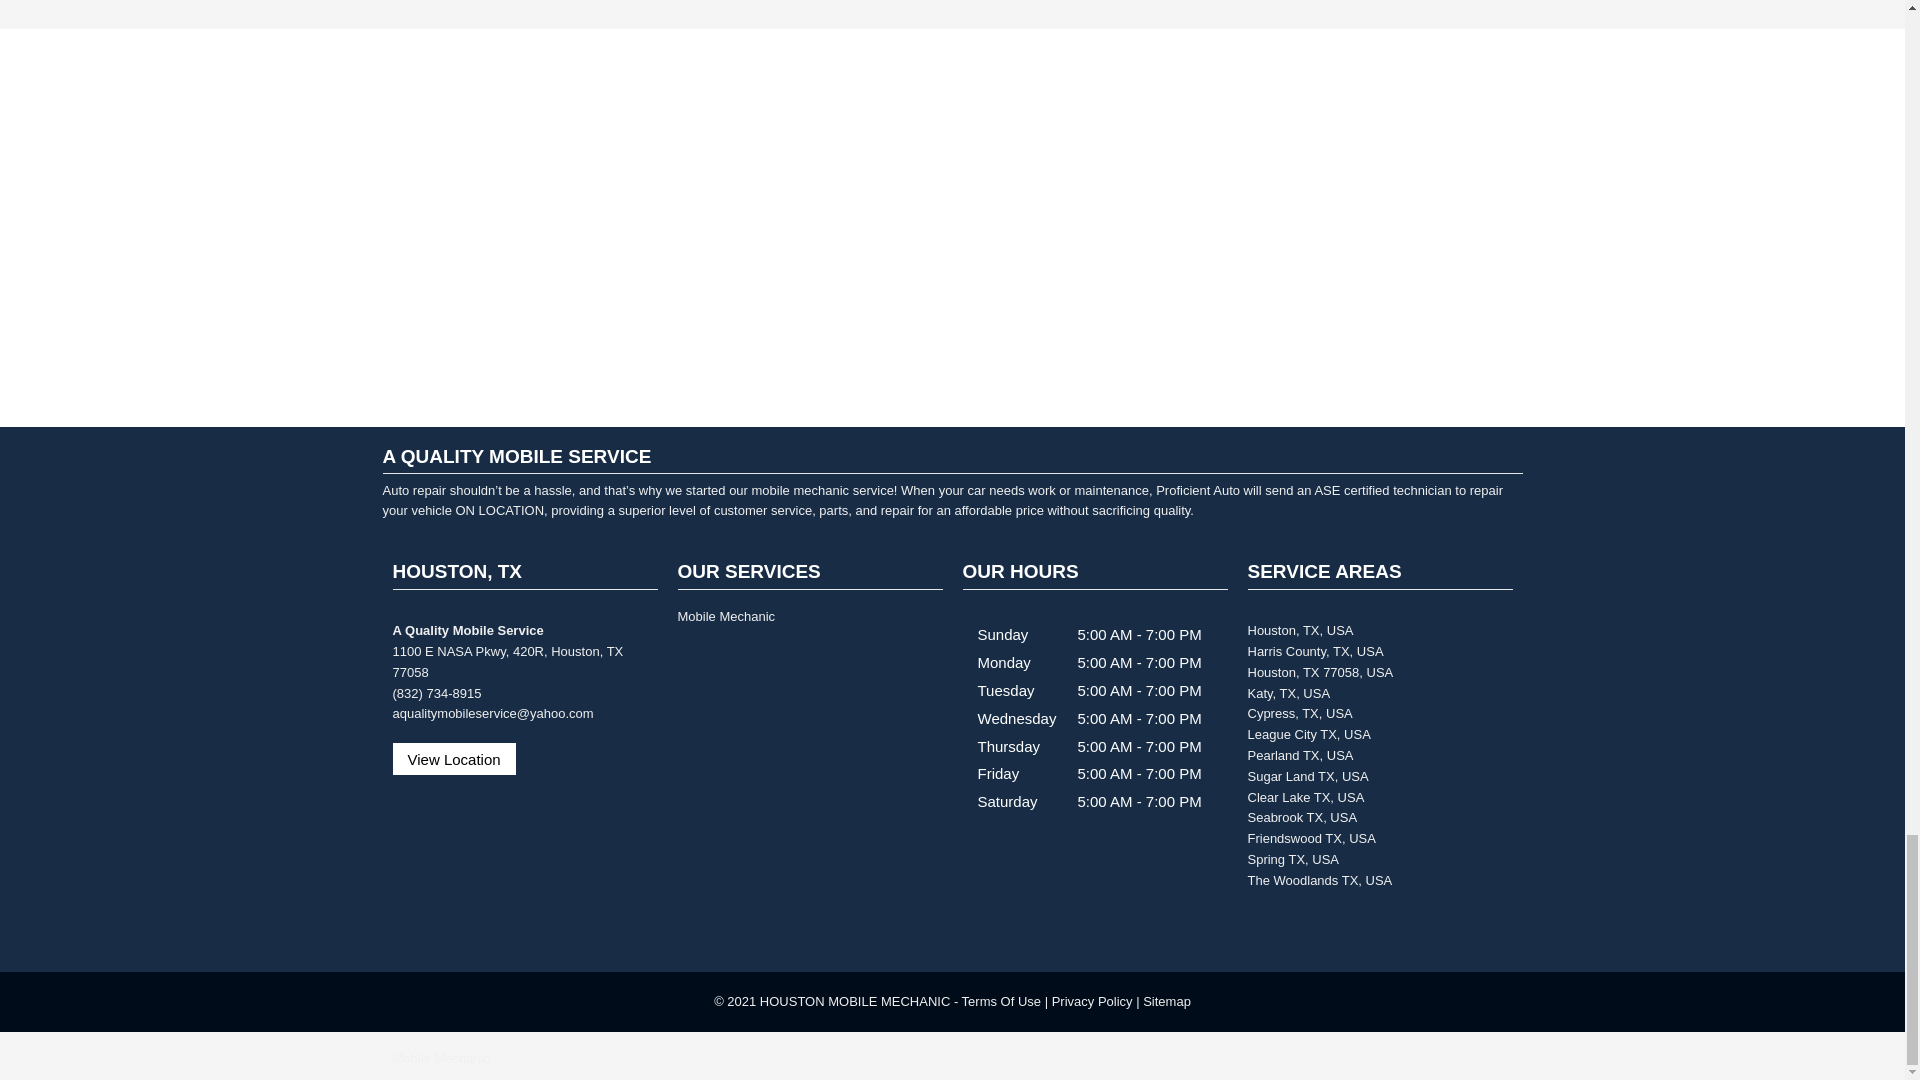  I want to click on View Location, so click(452, 759).